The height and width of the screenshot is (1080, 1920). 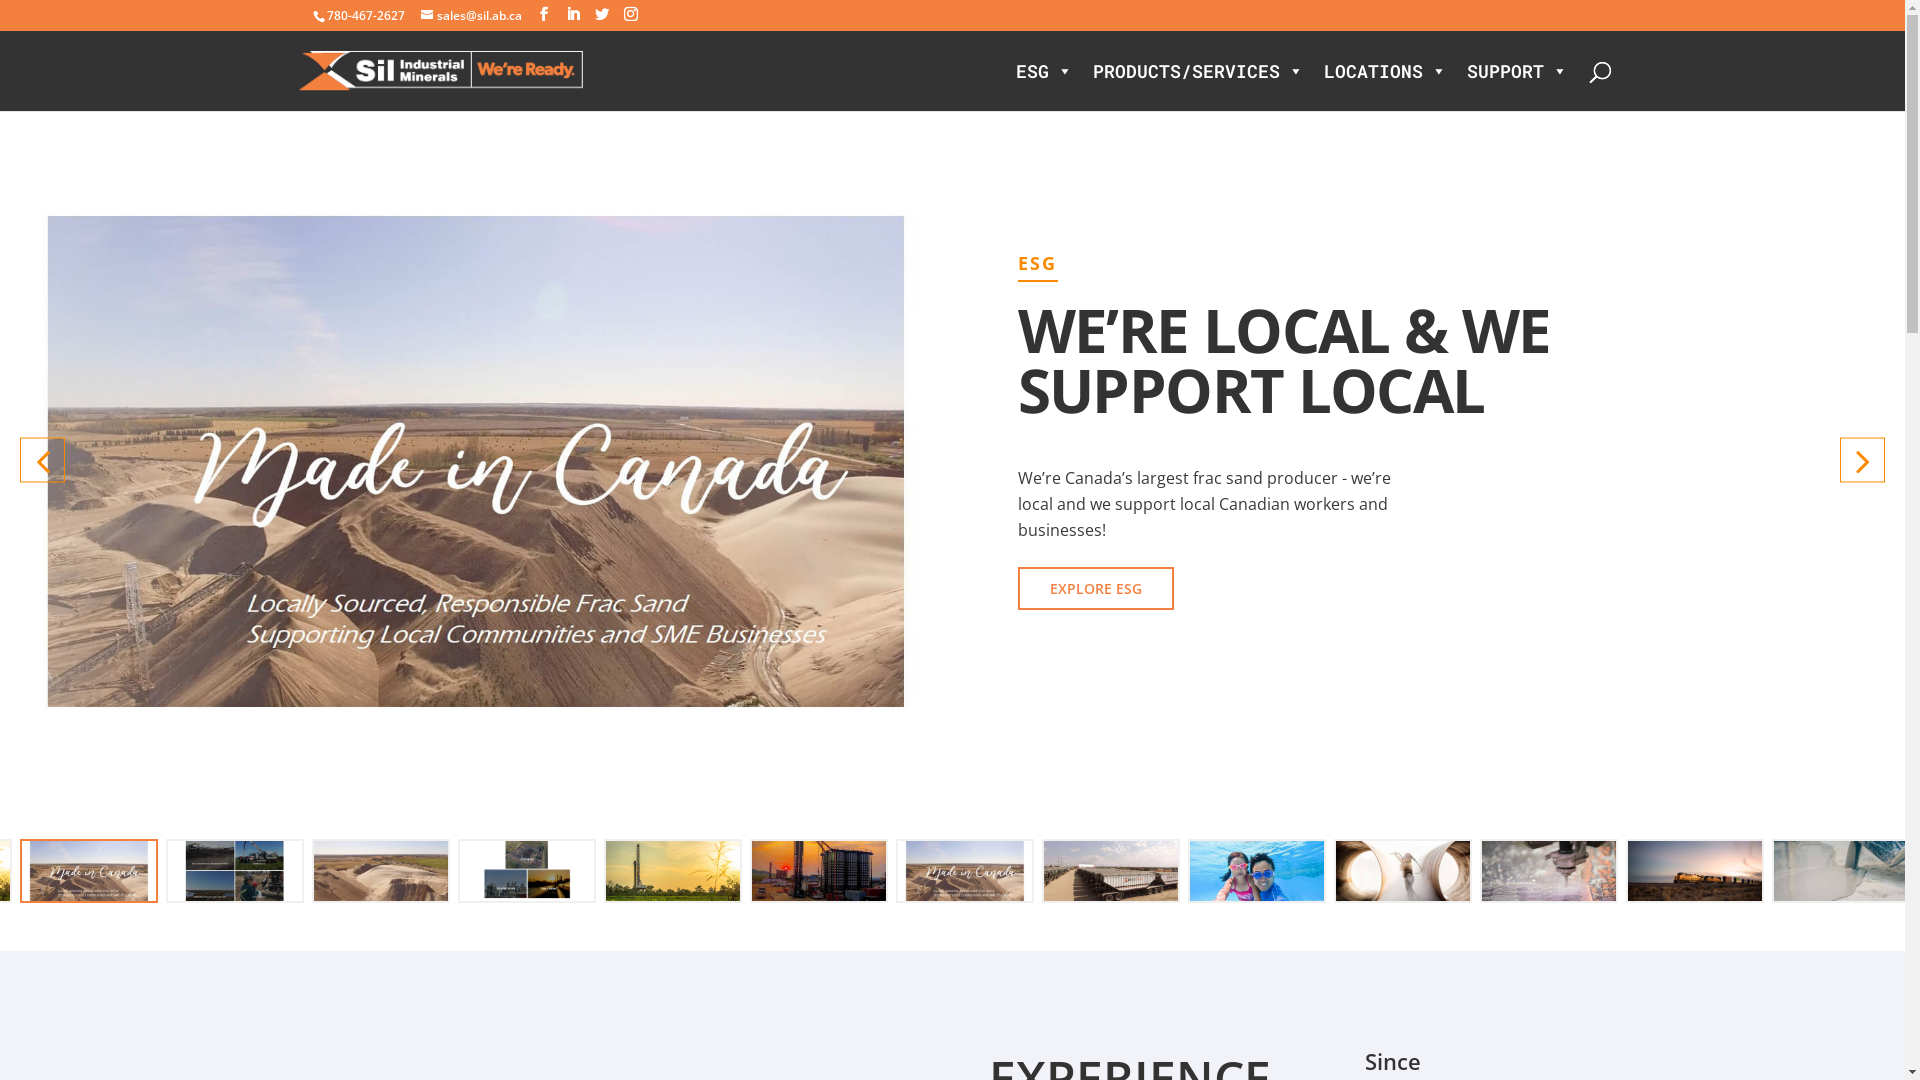 What do you see at coordinates (42, 460) in the screenshot?
I see `Previous` at bounding box center [42, 460].